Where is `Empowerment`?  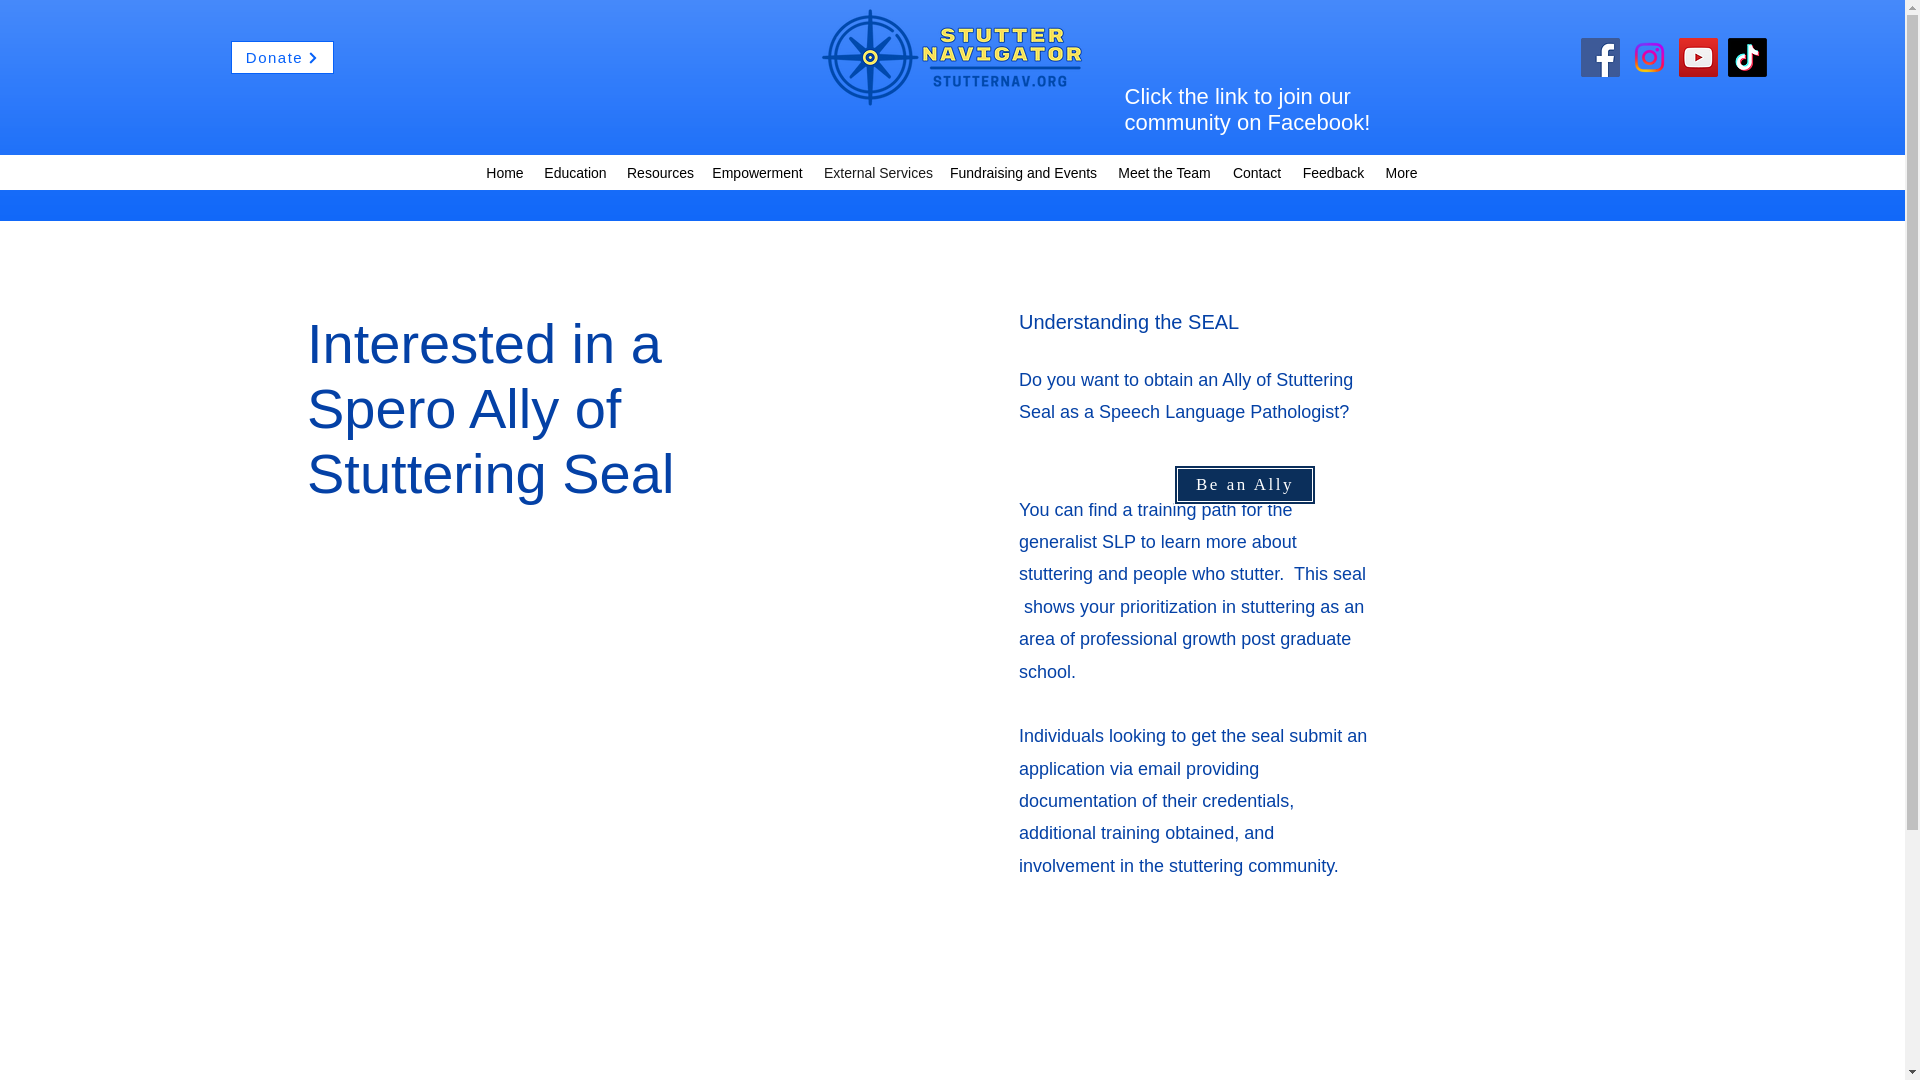
Empowerment is located at coordinates (757, 172).